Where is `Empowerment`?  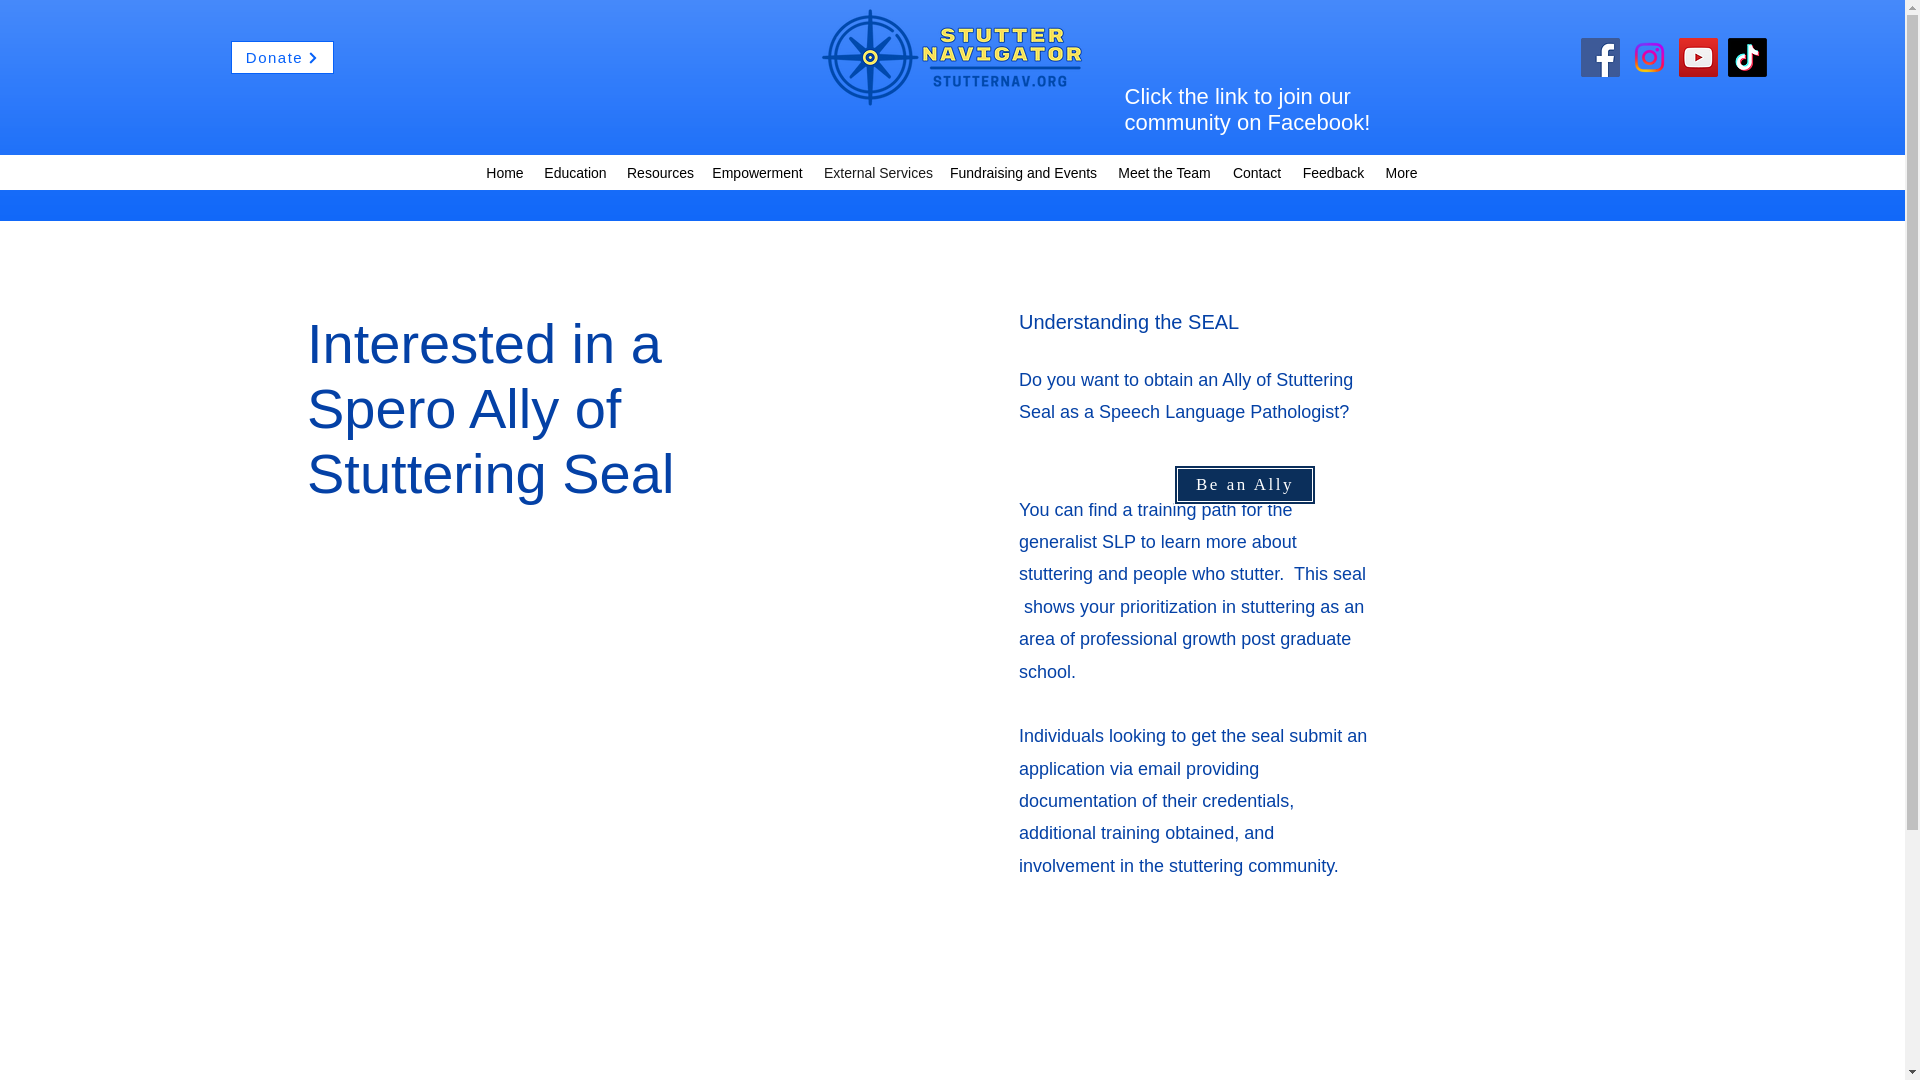
Empowerment is located at coordinates (757, 172).